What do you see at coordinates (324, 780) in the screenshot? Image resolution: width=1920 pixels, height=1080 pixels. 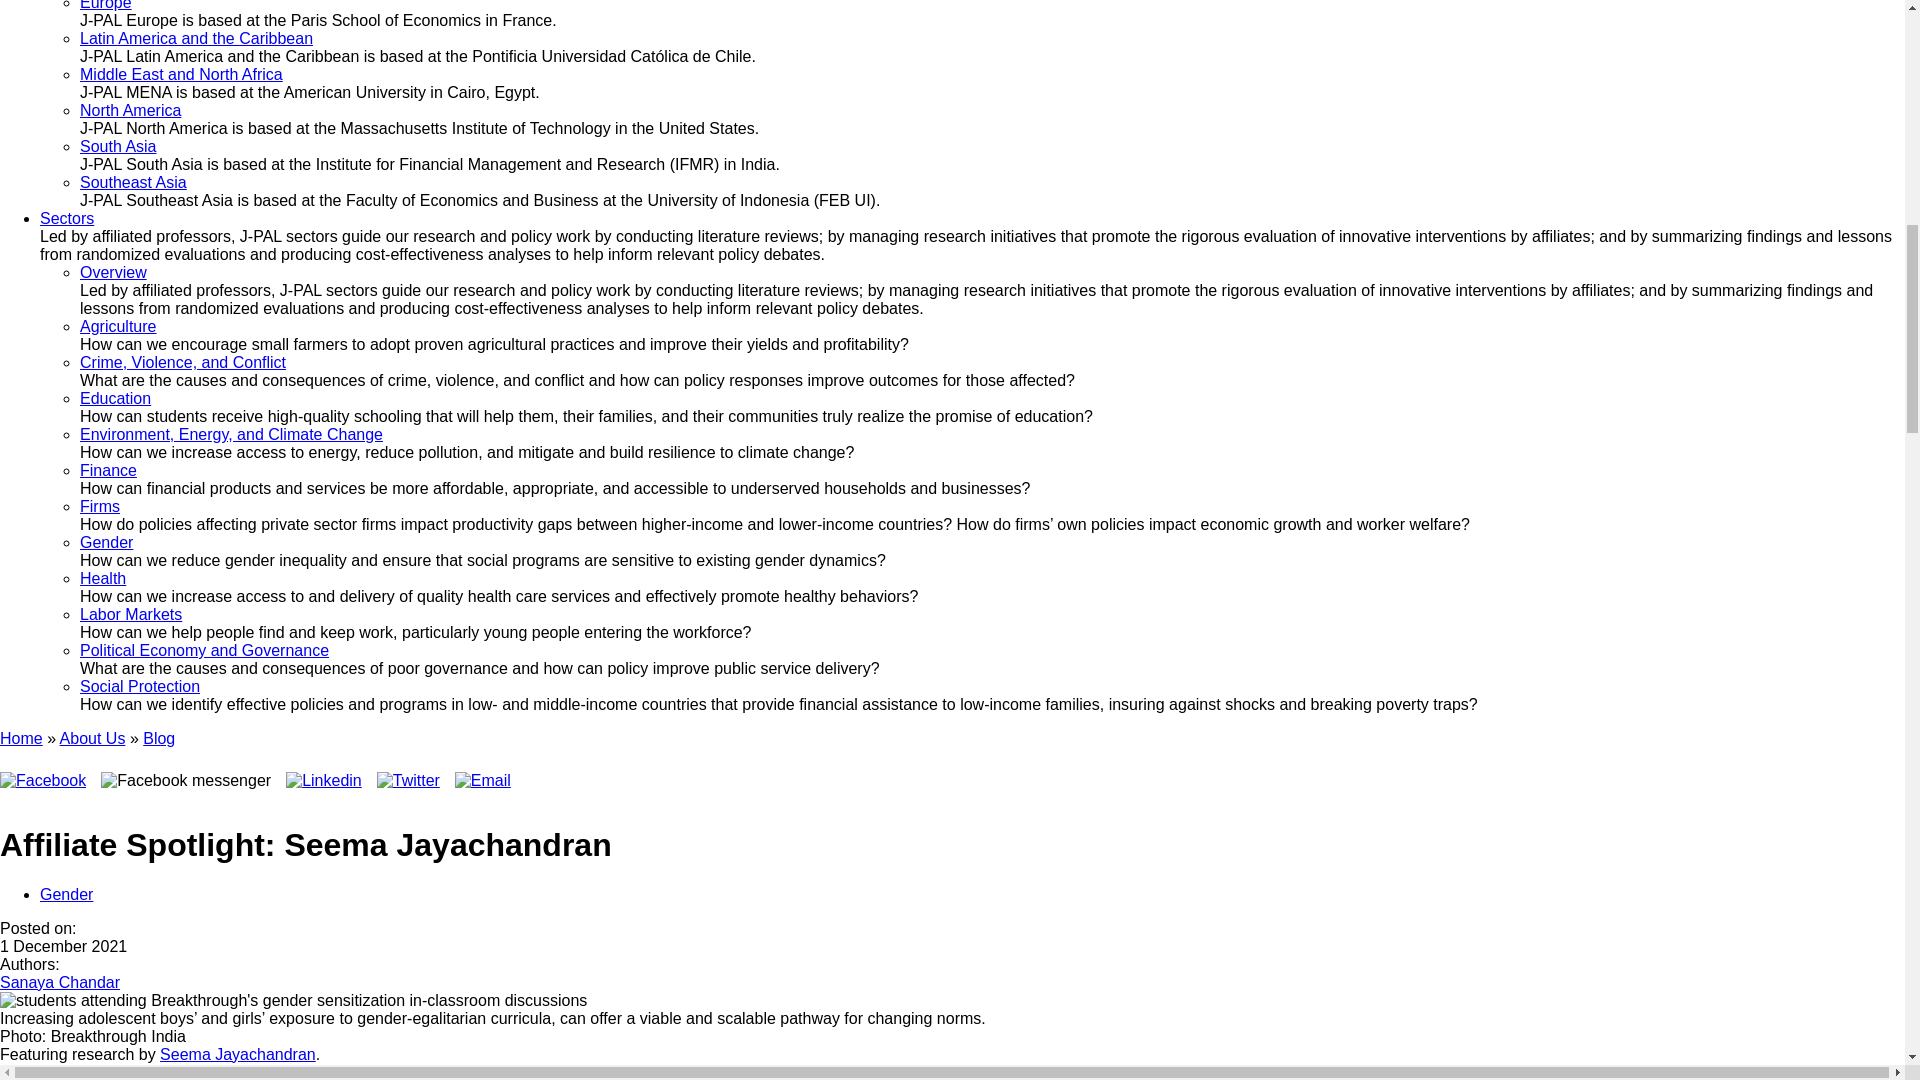 I see `Linkedin` at bounding box center [324, 780].